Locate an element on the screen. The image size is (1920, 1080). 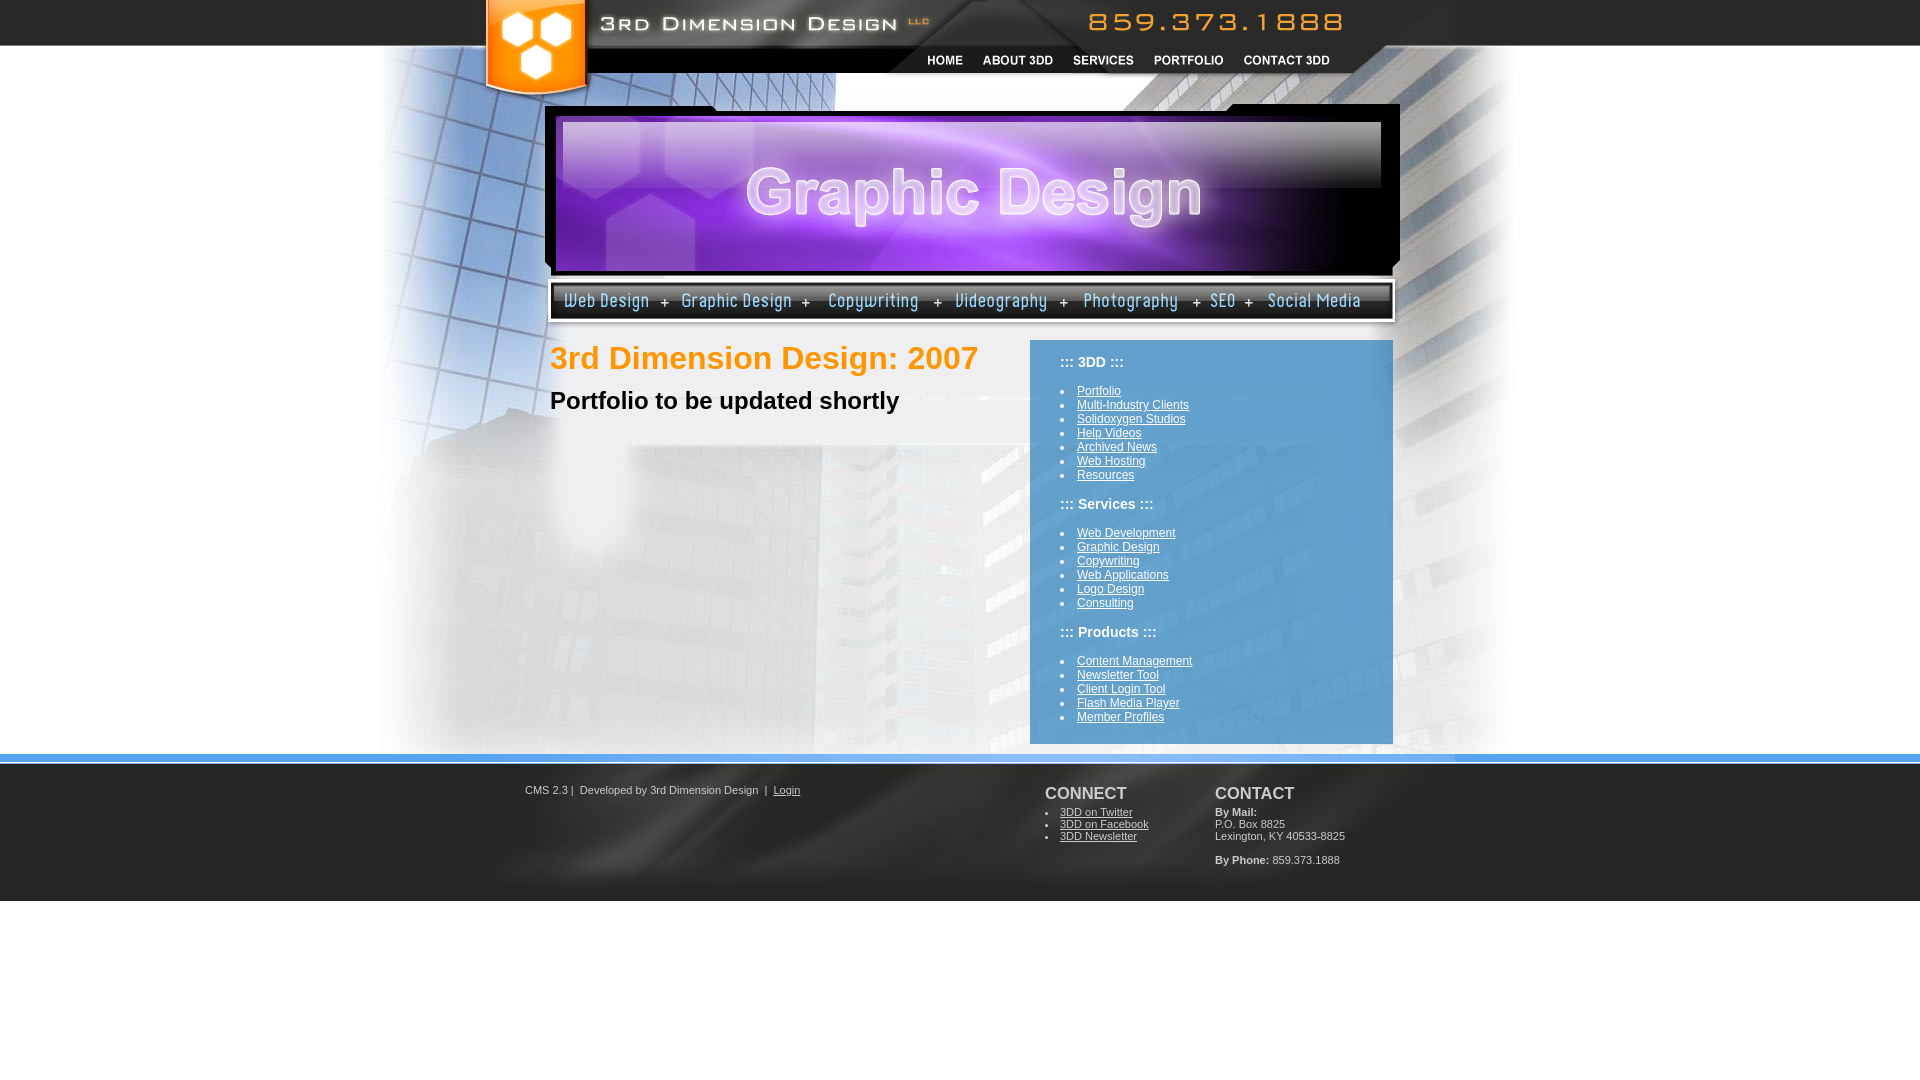
3DD Newsletter is located at coordinates (1098, 836).